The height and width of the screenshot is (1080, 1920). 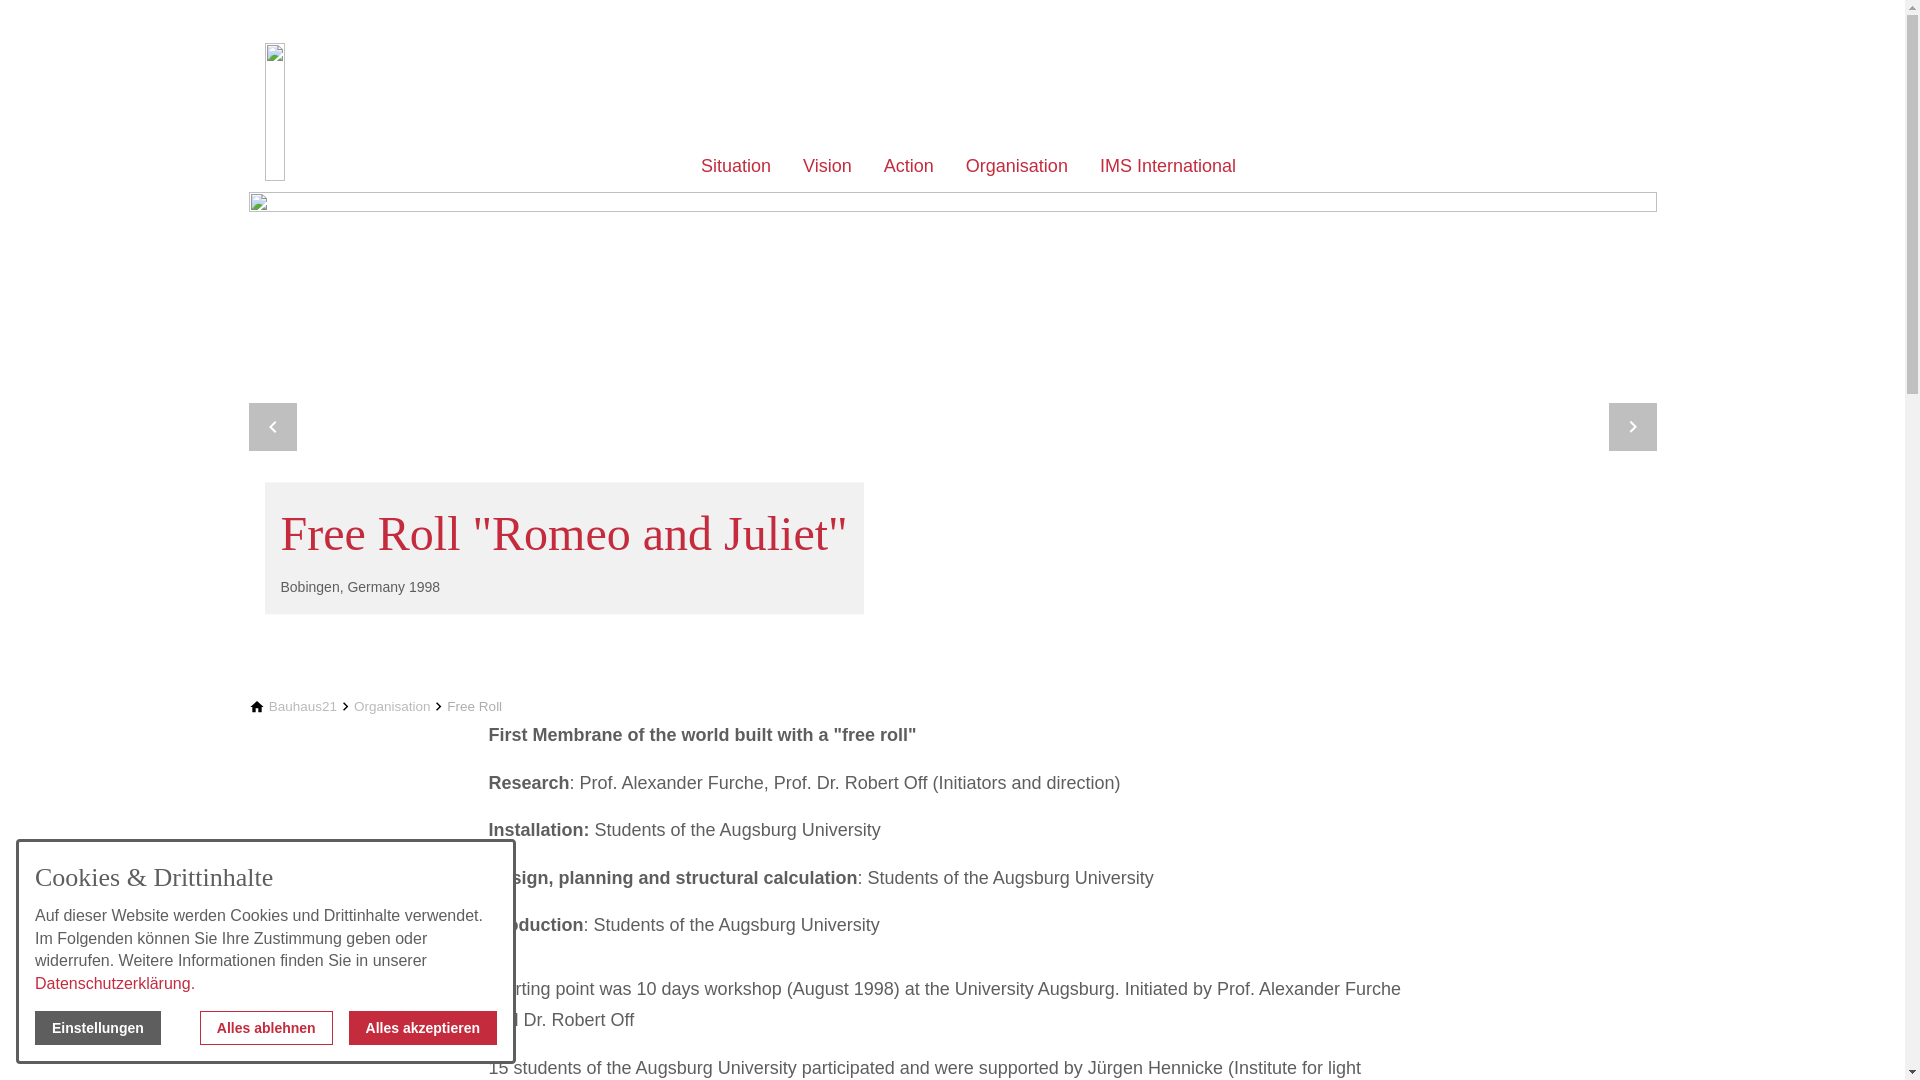 I want to click on Action, so click(x=908, y=167).